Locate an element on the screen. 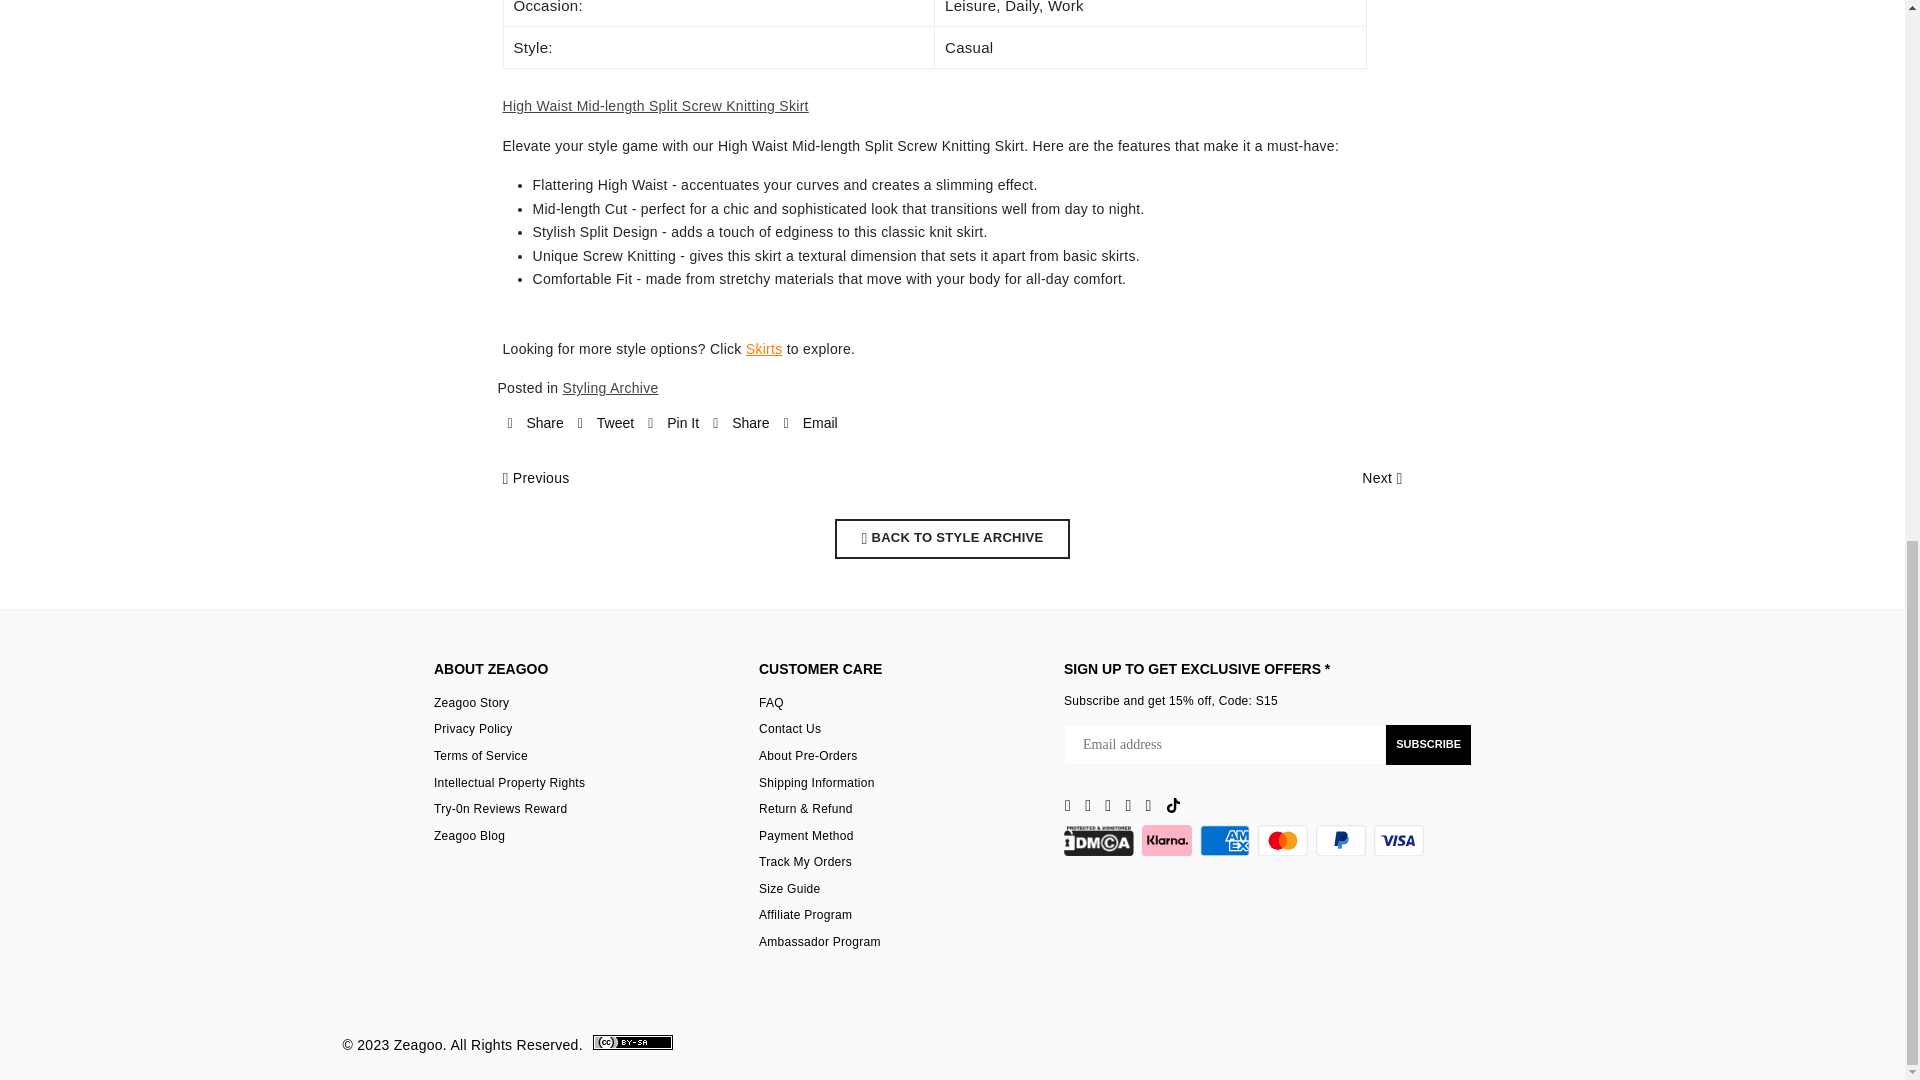 The image size is (1920, 1080). Mastercard is located at coordinates (1282, 840).